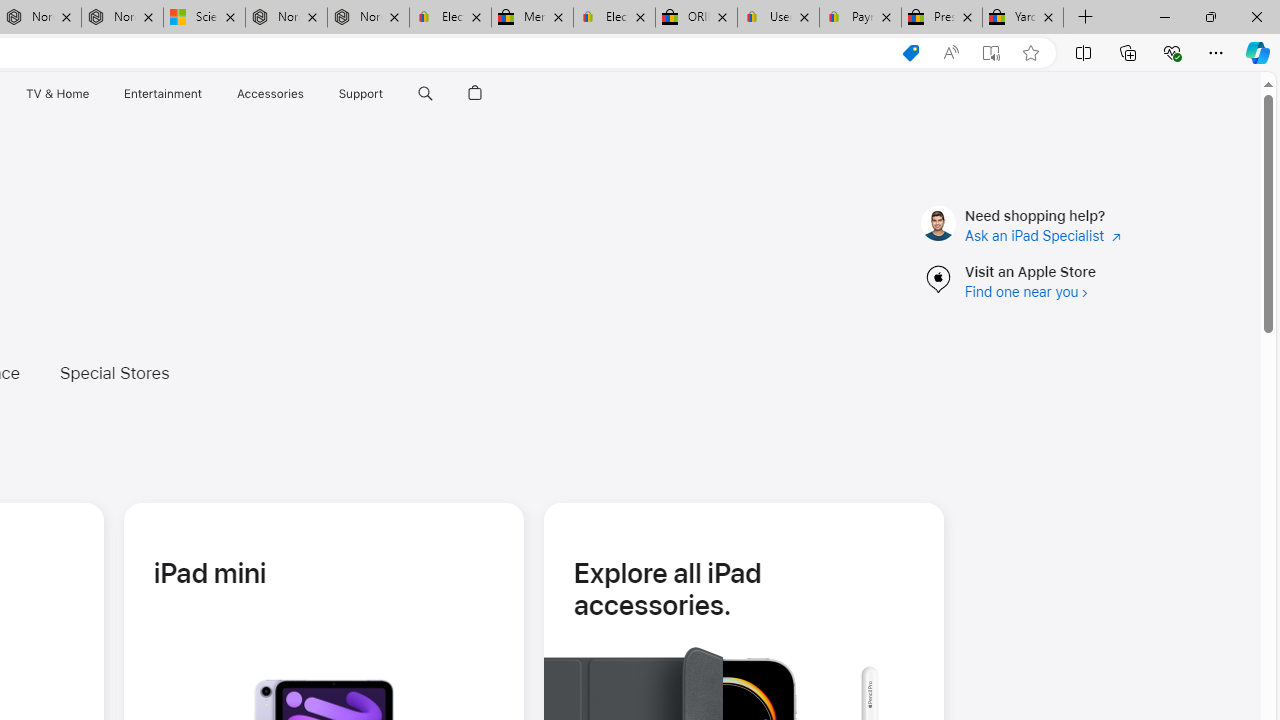 The height and width of the screenshot is (720, 1280). Describe the element at coordinates (368, 18) in the screenshot. I see `Nordace - FAQ` at that location.